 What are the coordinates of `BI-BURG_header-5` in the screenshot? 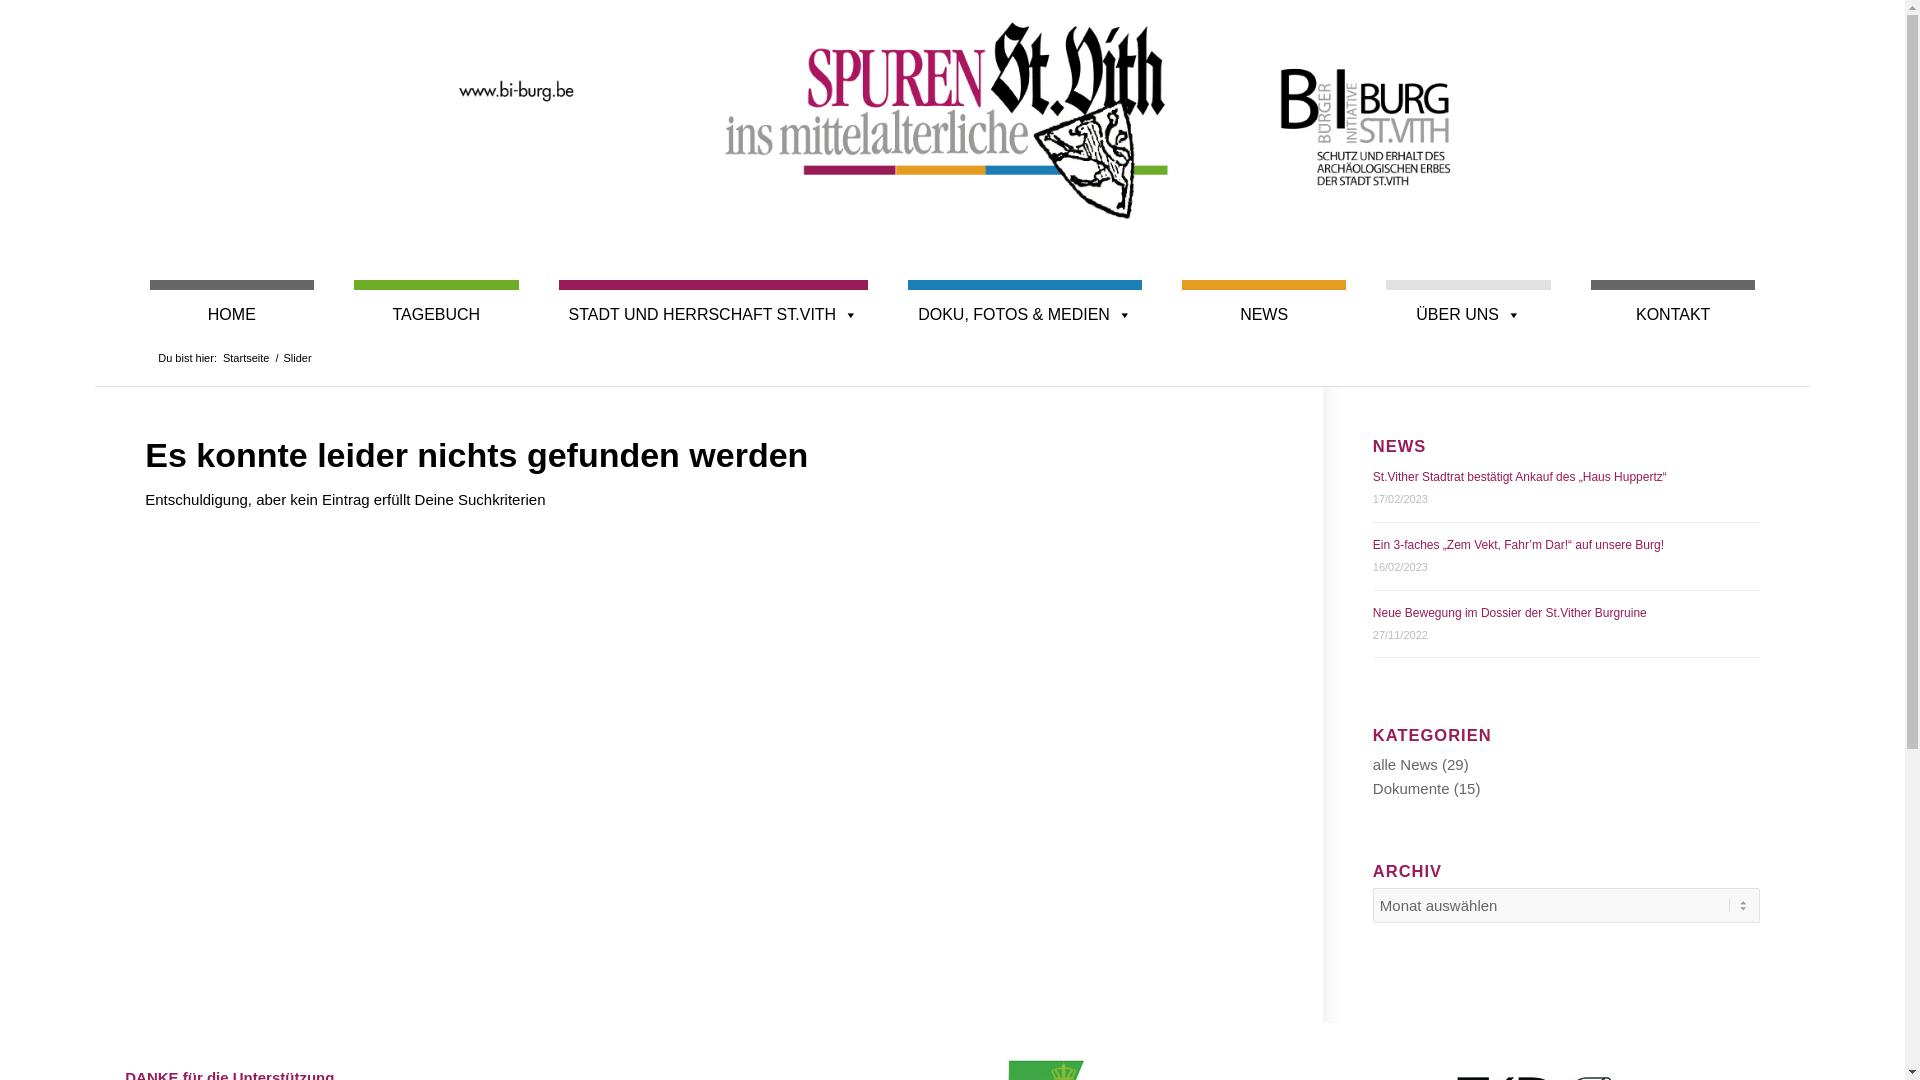 It's located at (953, 115).